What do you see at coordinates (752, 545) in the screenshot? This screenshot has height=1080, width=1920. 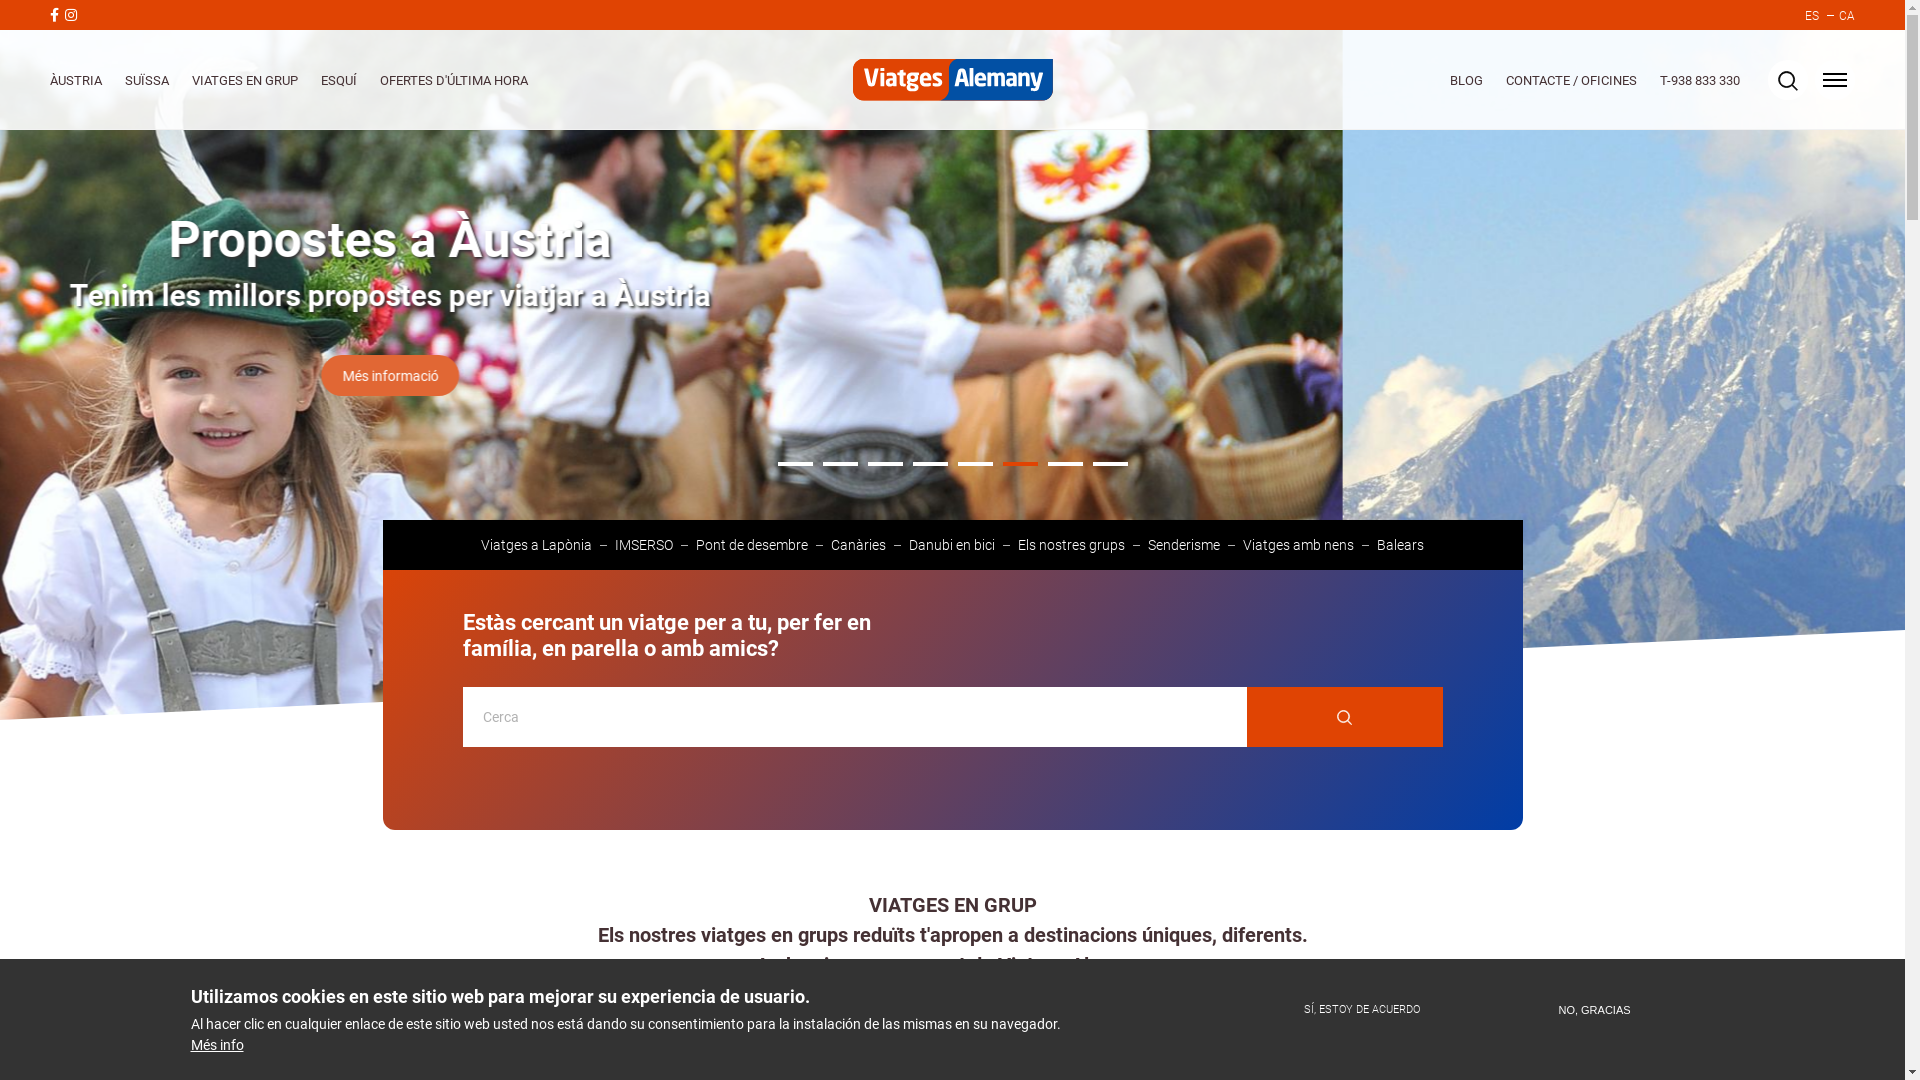 I see `Pont de desembre` at bounding box center [752, 545].